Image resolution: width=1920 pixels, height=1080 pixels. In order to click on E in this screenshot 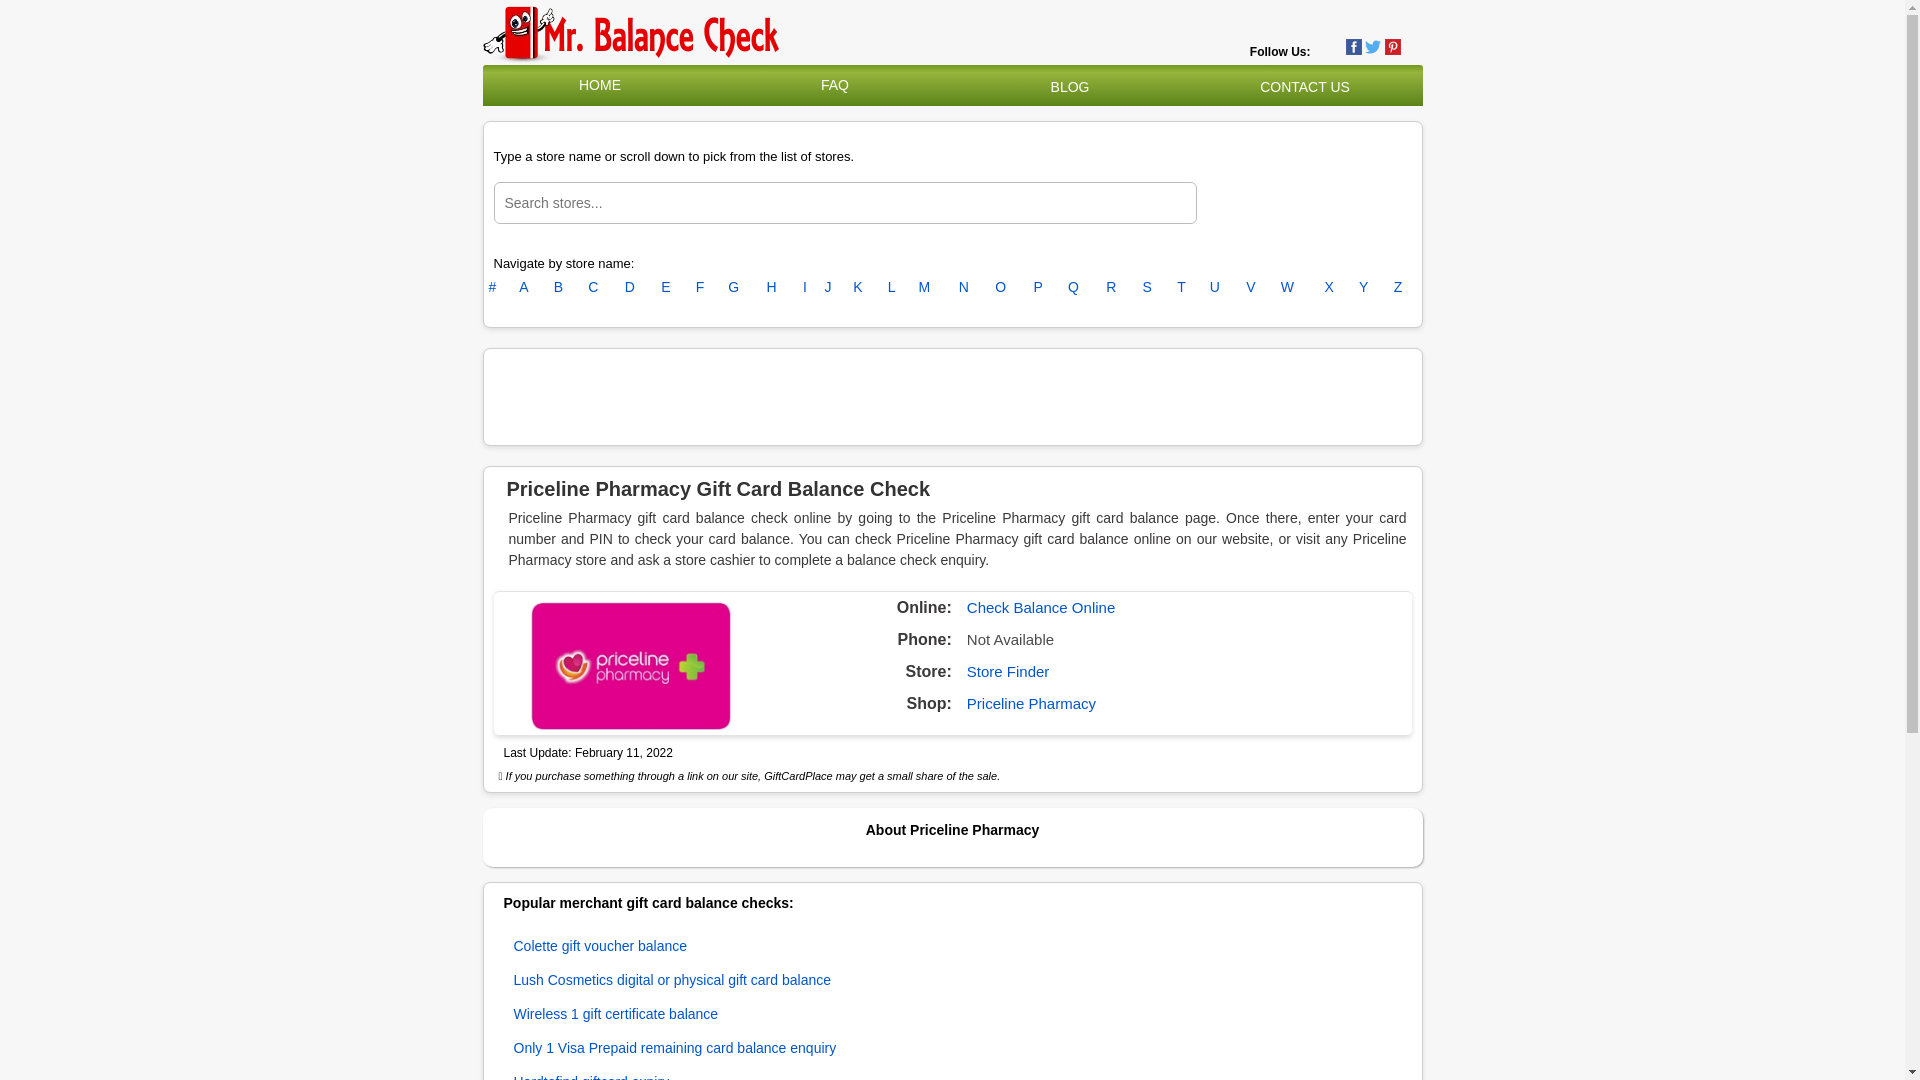, I will do `click(666, 287)`.